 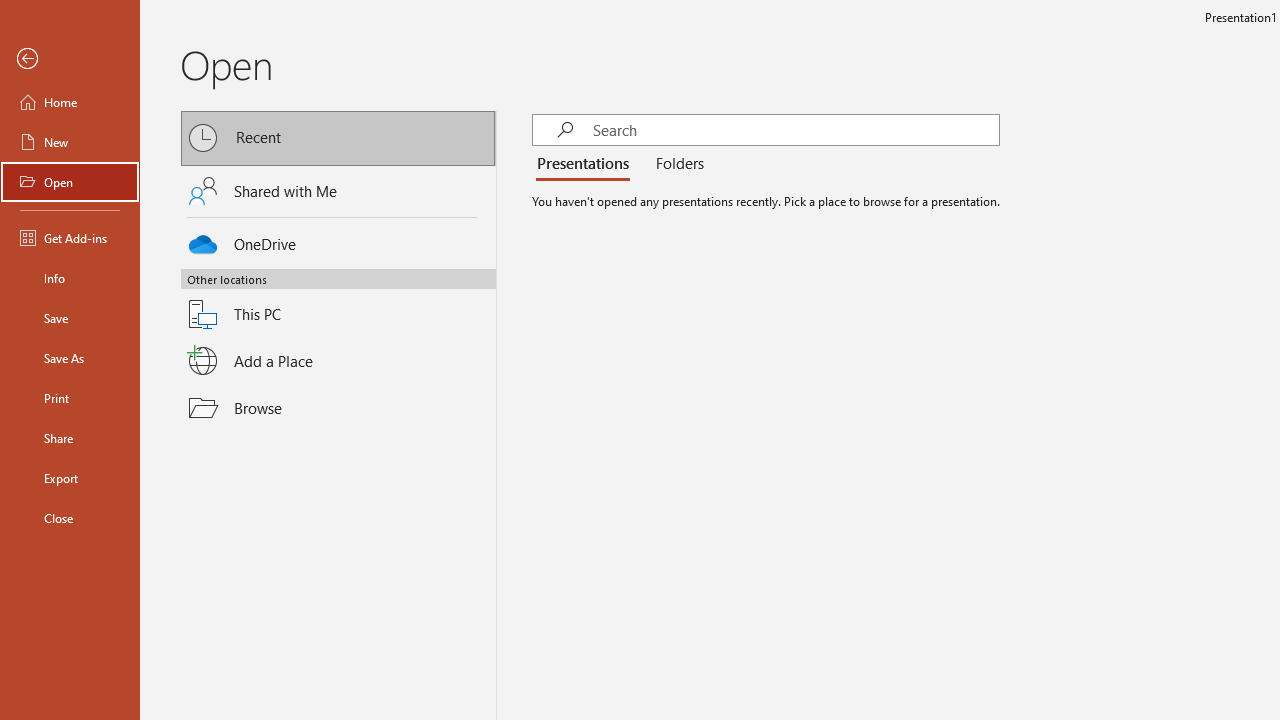 I want to click on Presentations, so click(x=587, y=164).